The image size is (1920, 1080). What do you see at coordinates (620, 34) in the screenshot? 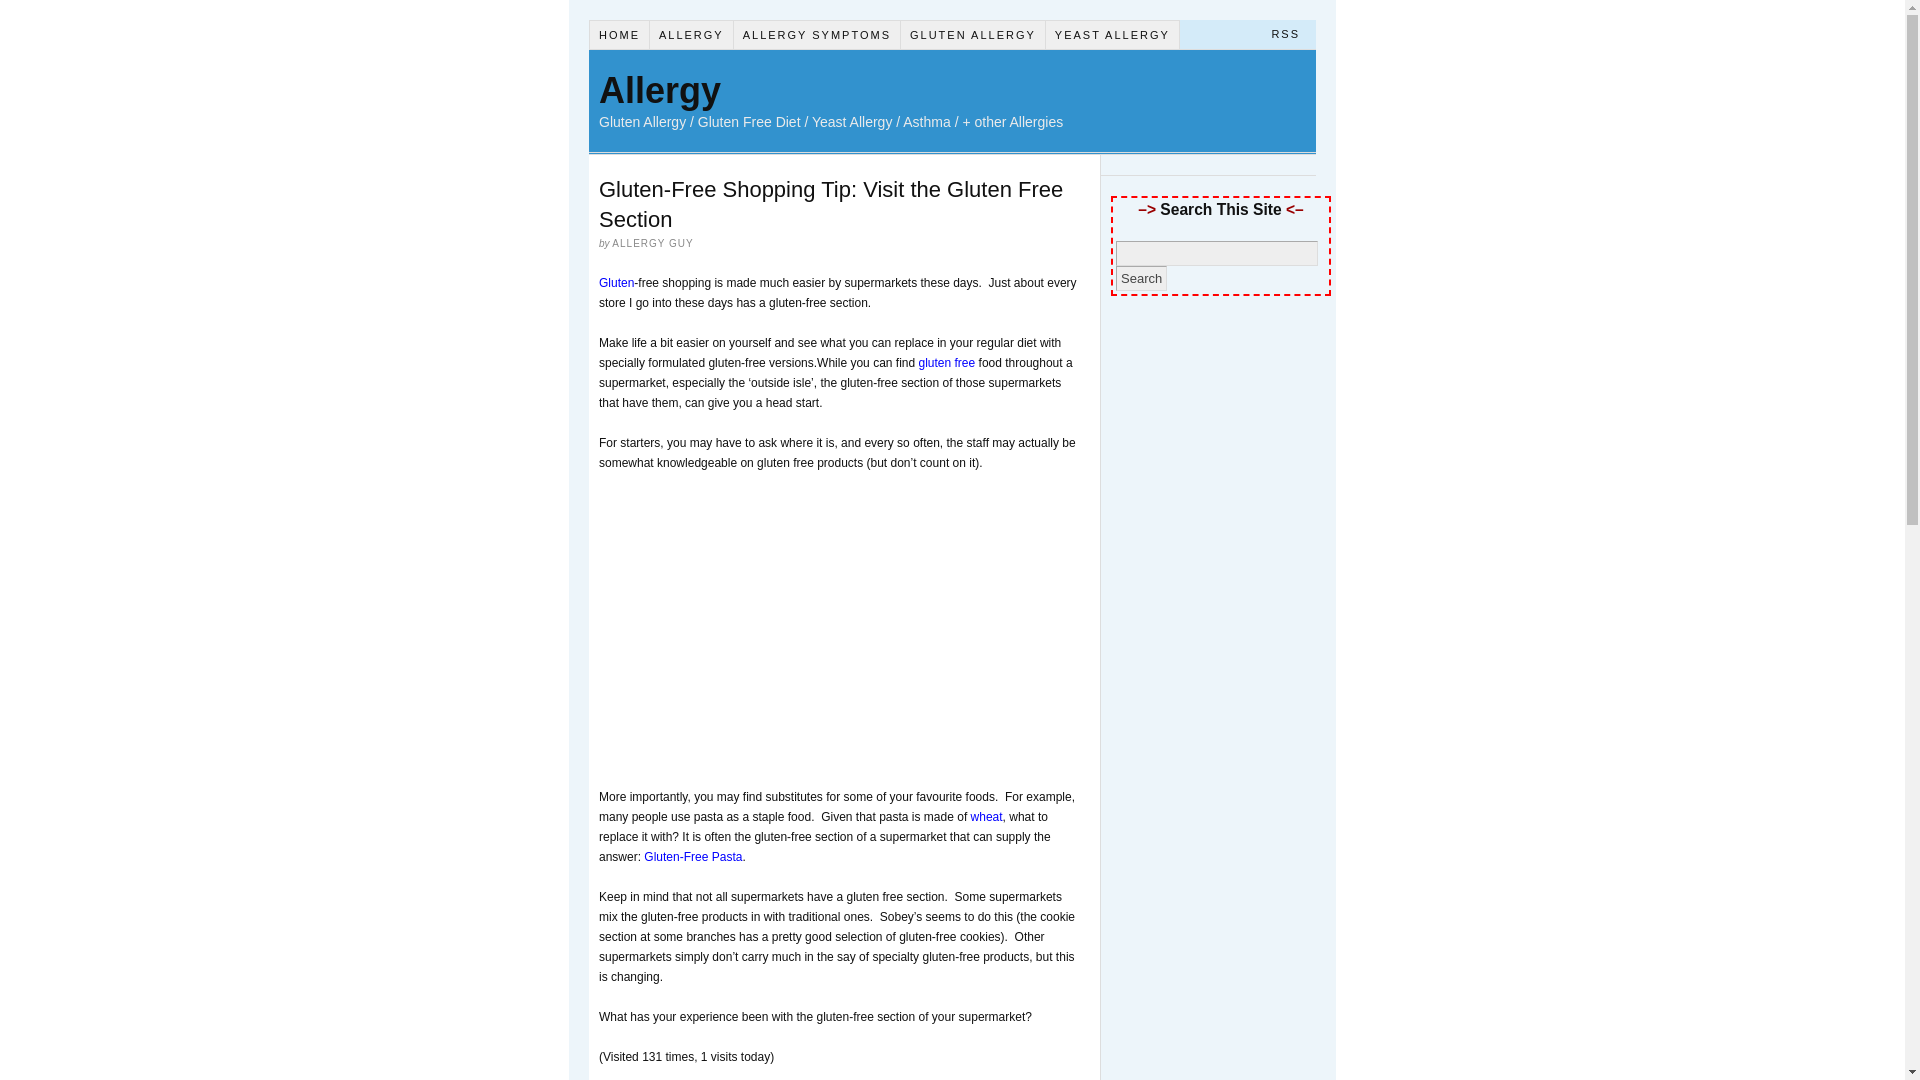
I see `HOME` at bounding box center [620, 34].